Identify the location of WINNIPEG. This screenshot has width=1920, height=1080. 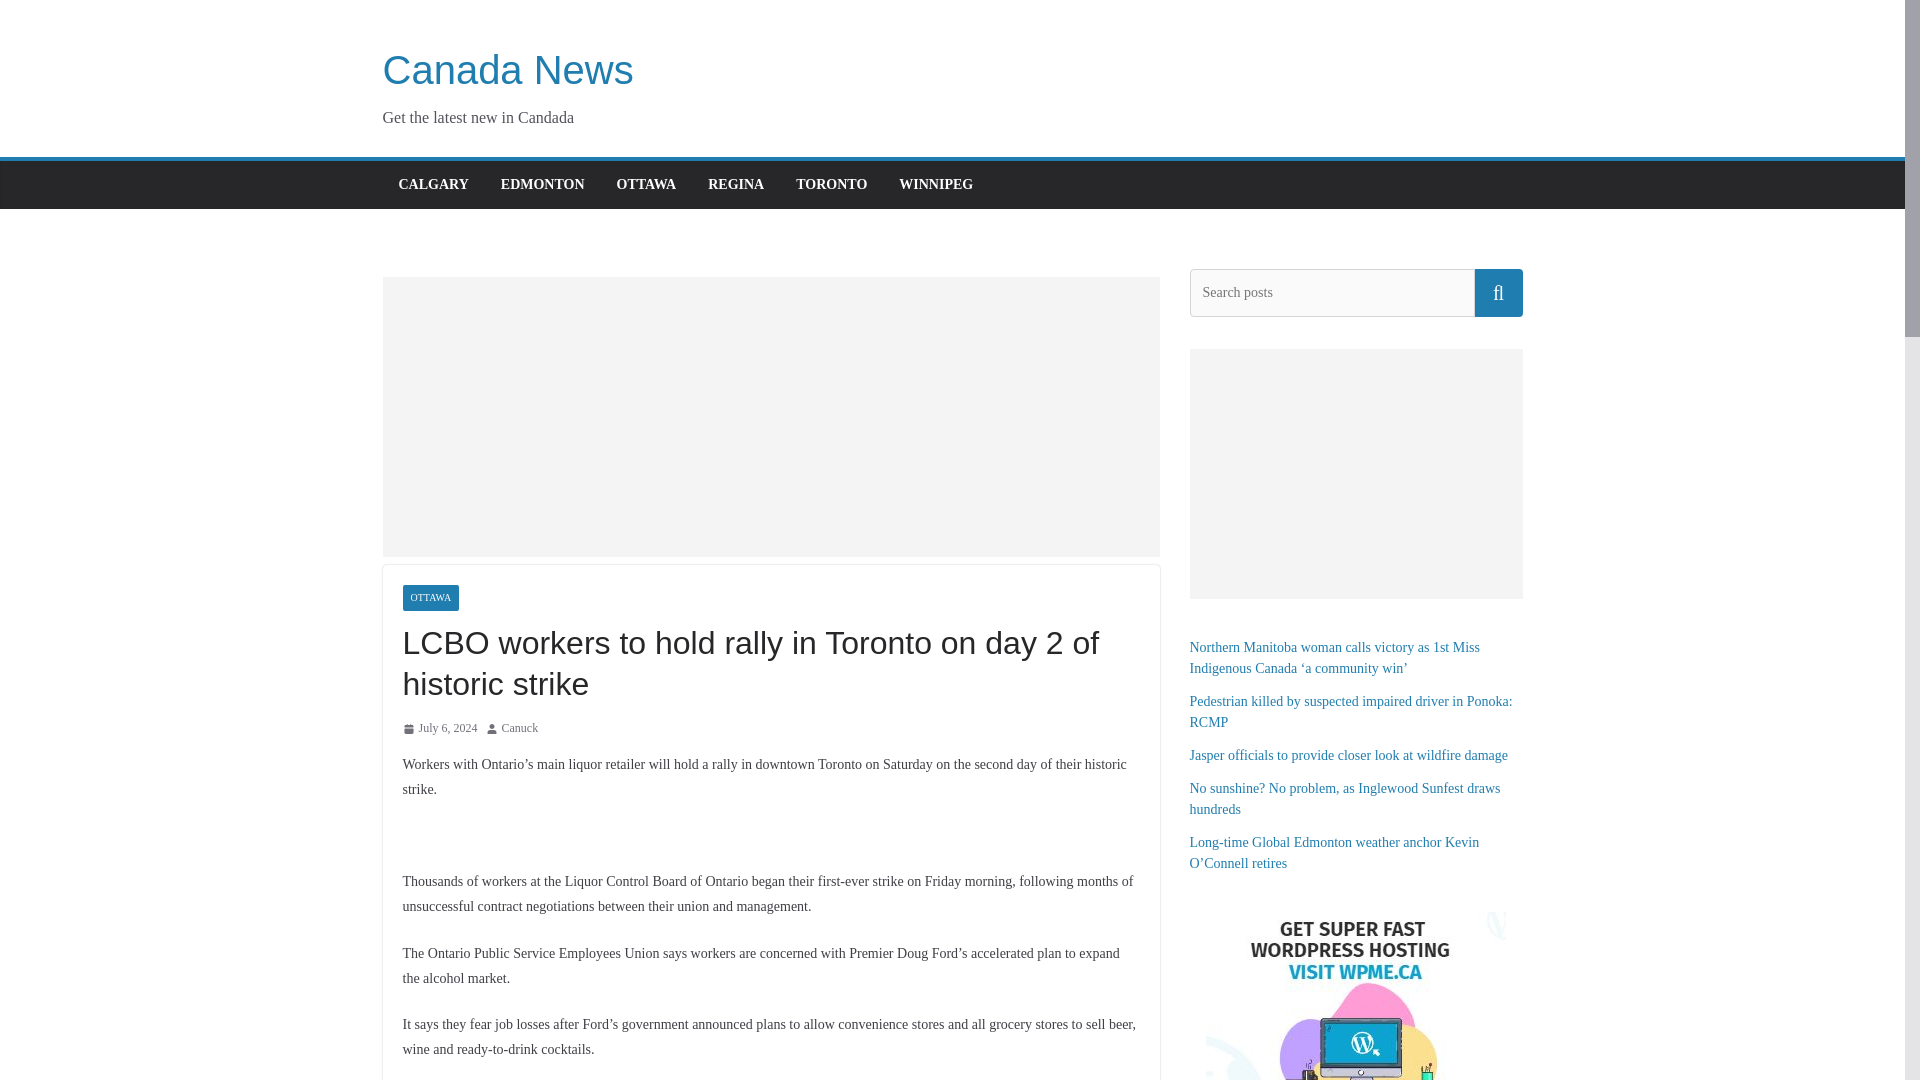
(936, 184).